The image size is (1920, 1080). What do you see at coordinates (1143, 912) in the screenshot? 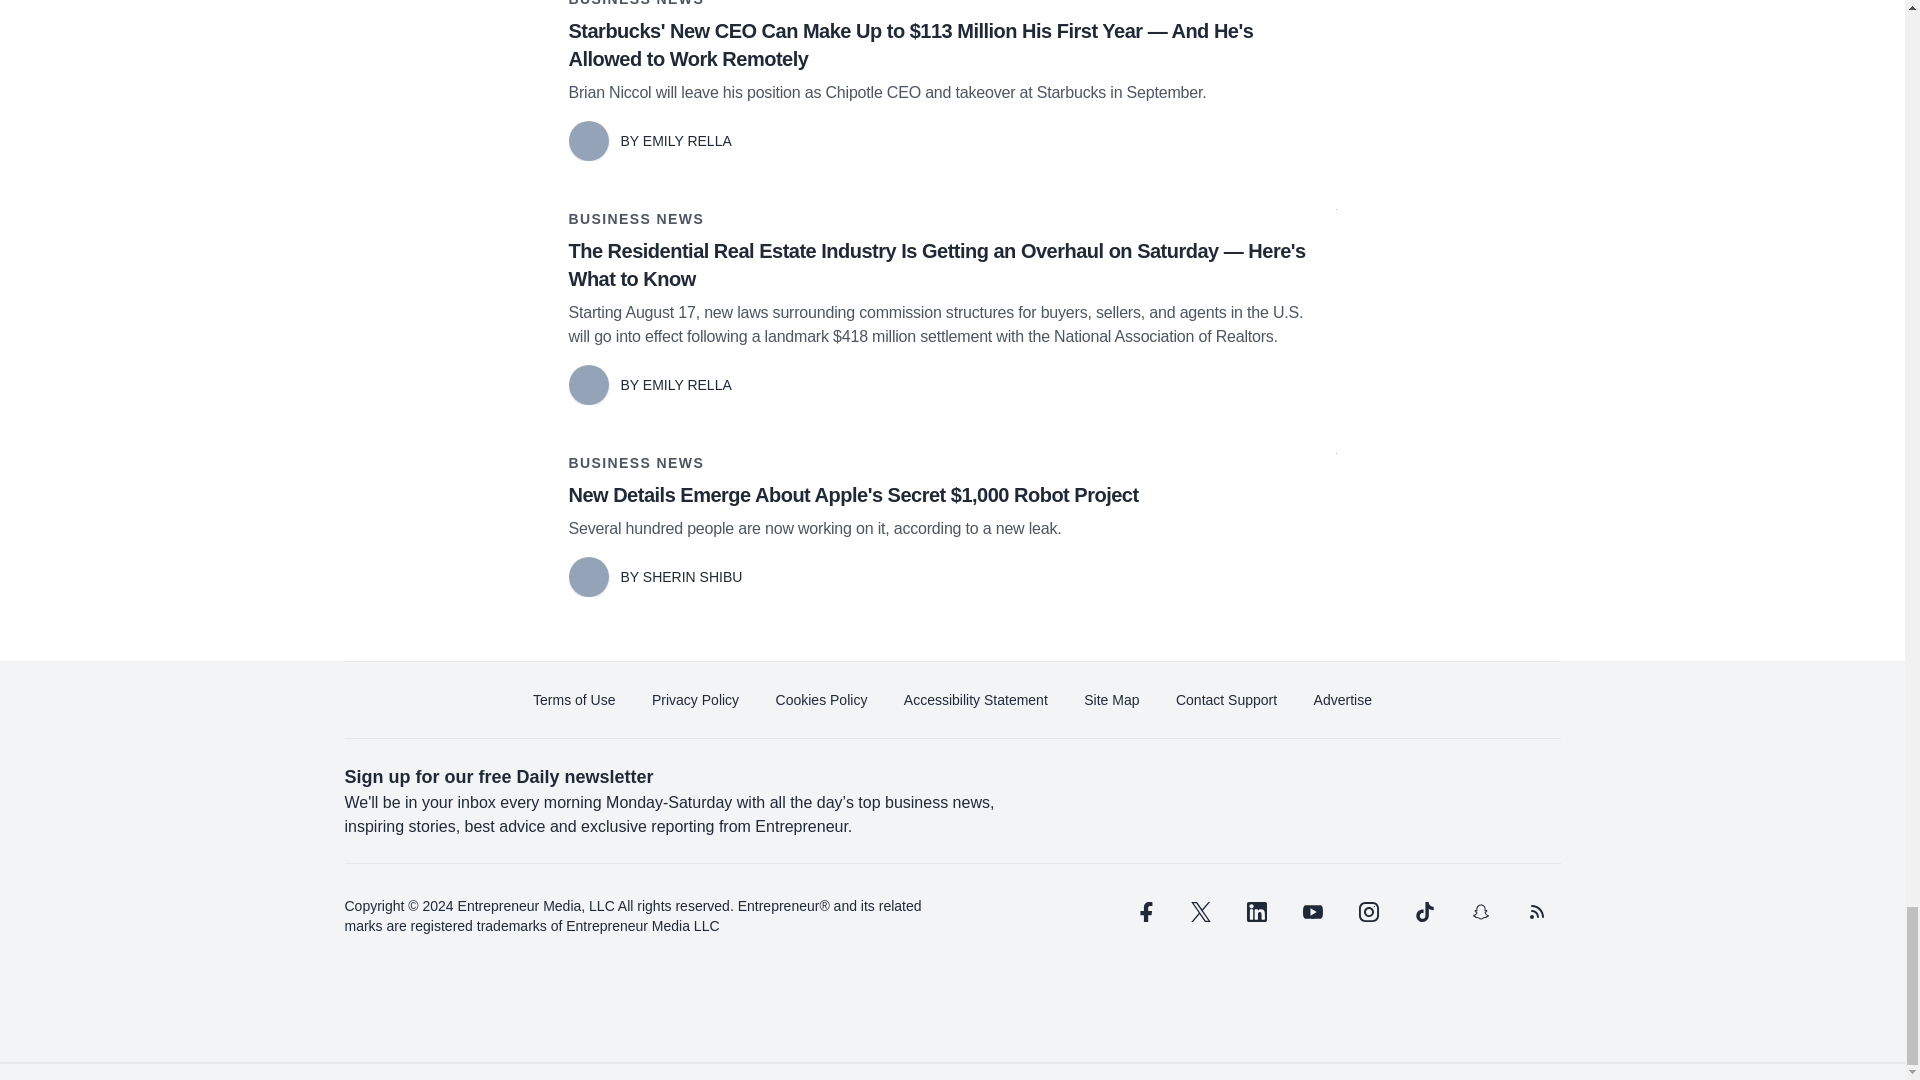
I see `facebook` at bounding box center [1143, 912].